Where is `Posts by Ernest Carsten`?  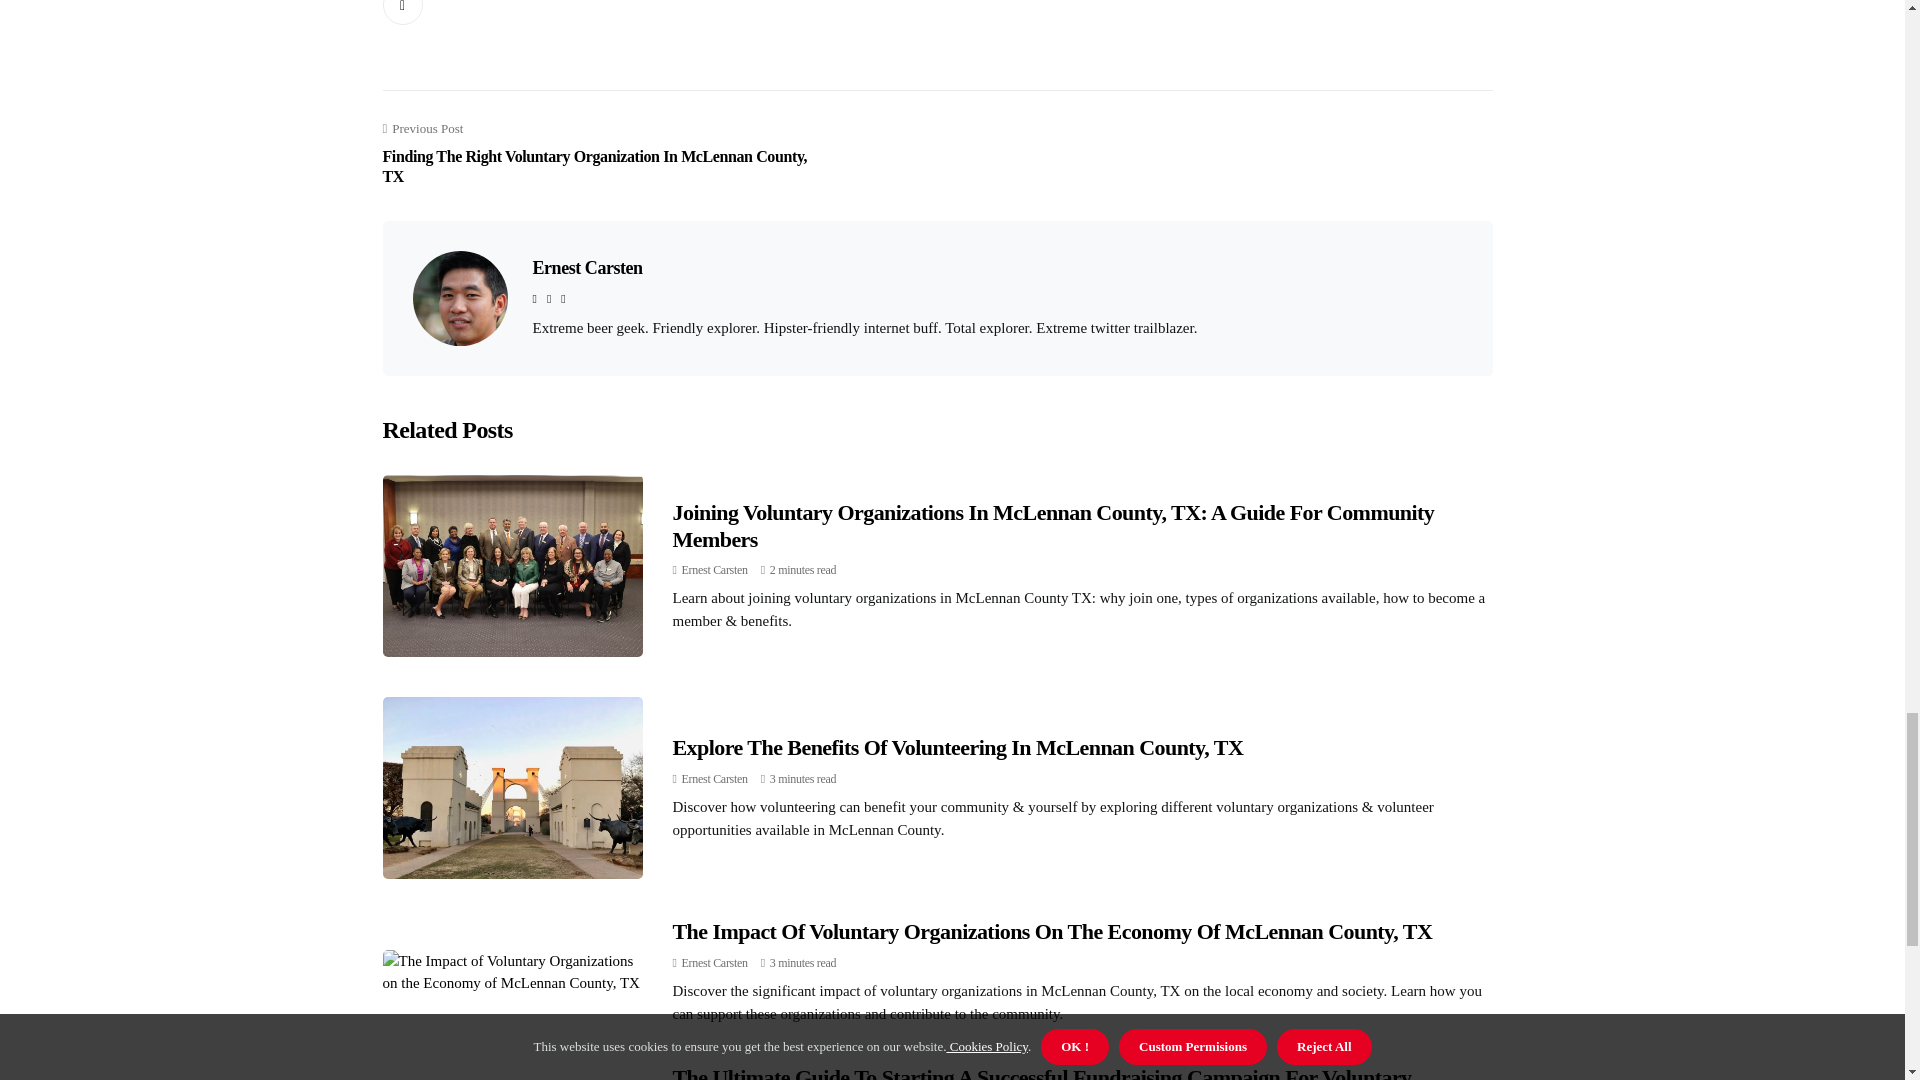 Posts by Ernest Carsten is located at coordinates (714, 779).